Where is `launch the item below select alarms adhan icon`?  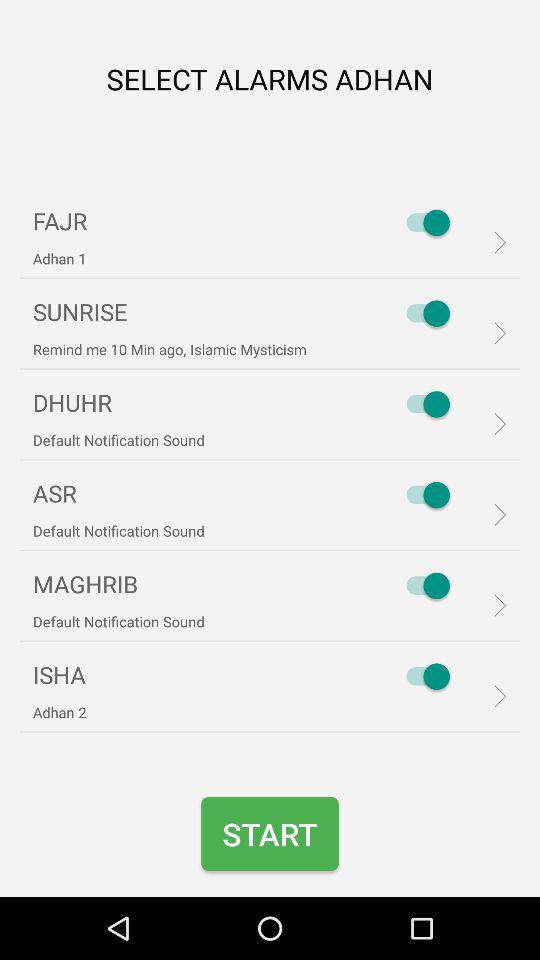
launch the item below select alarms adhan icon is located at coordinates (423, 222).